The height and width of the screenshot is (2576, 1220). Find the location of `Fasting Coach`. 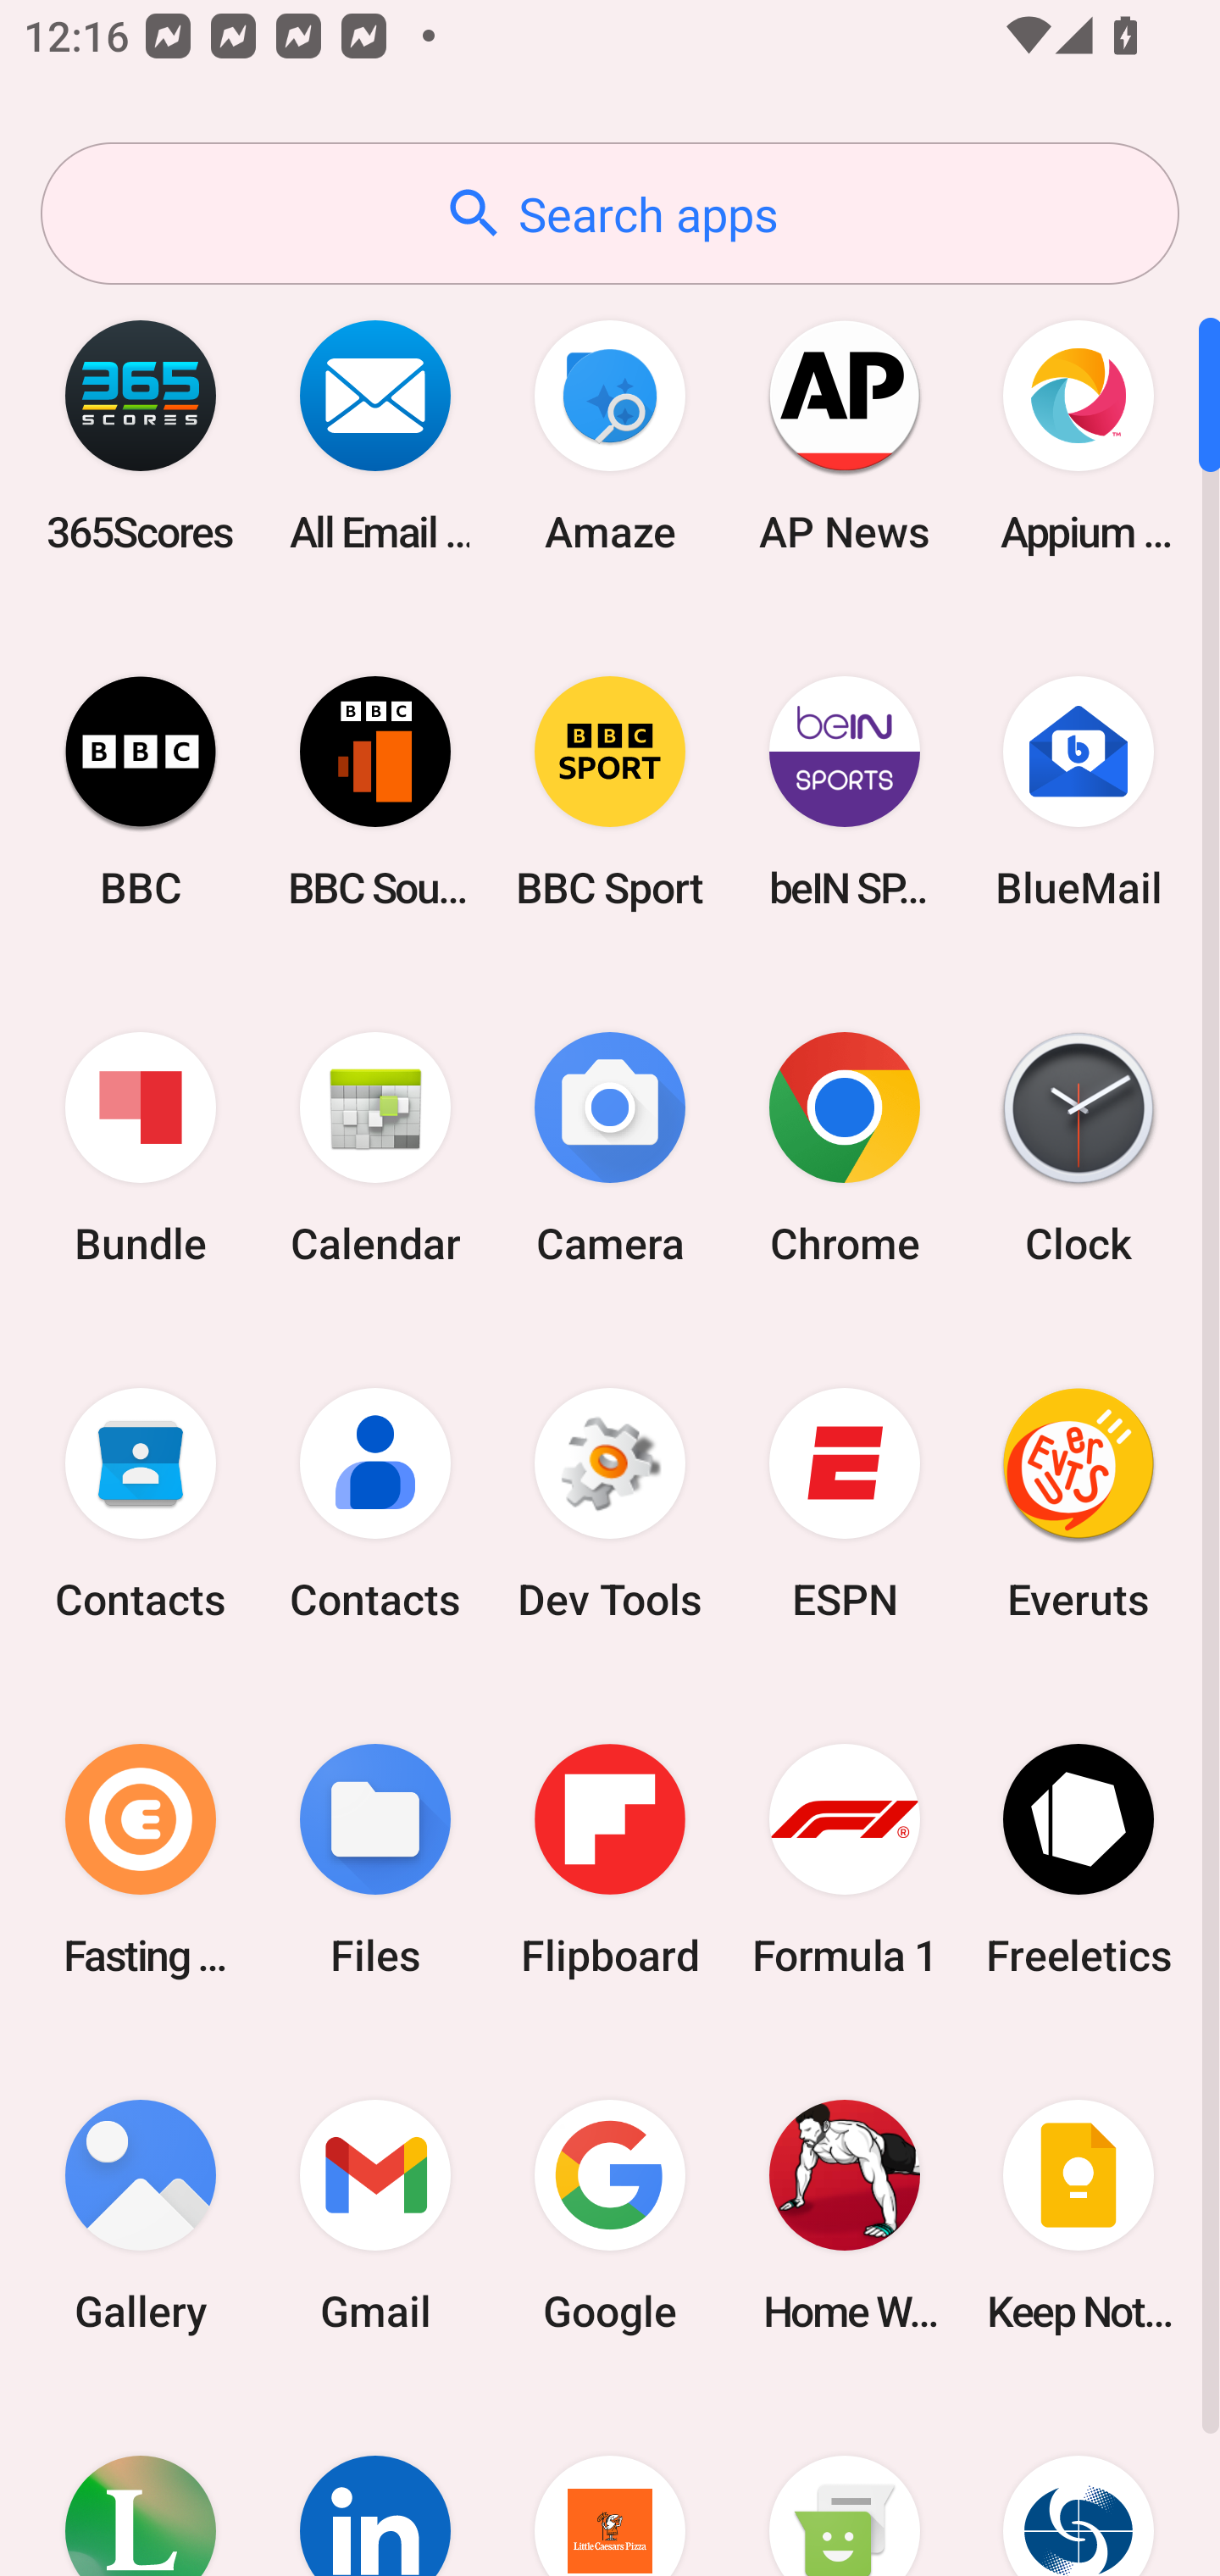

Fasting Coach is located at coordinates (141, 1859).